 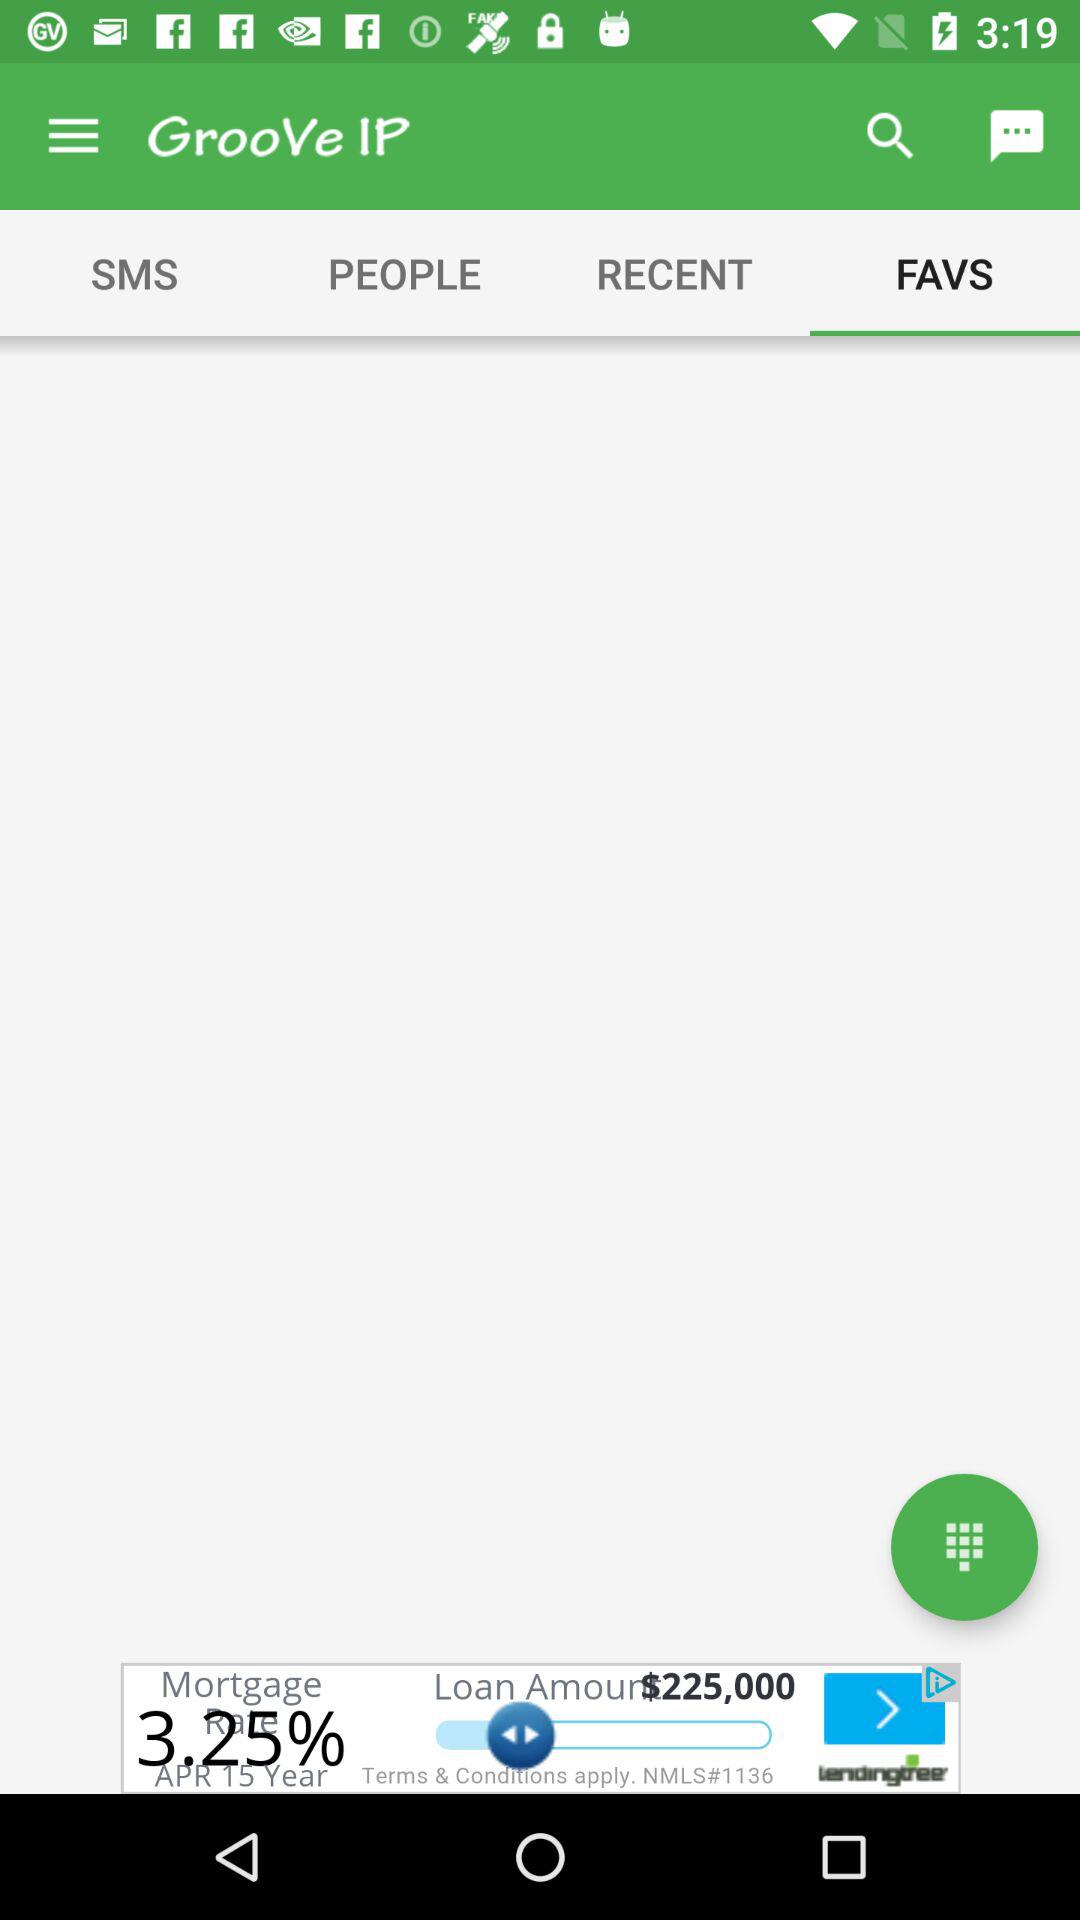 What do you see at coordinates (964, 1546) in the screenshot?
I see `menu/ options` at bounding box center [964, 1546].